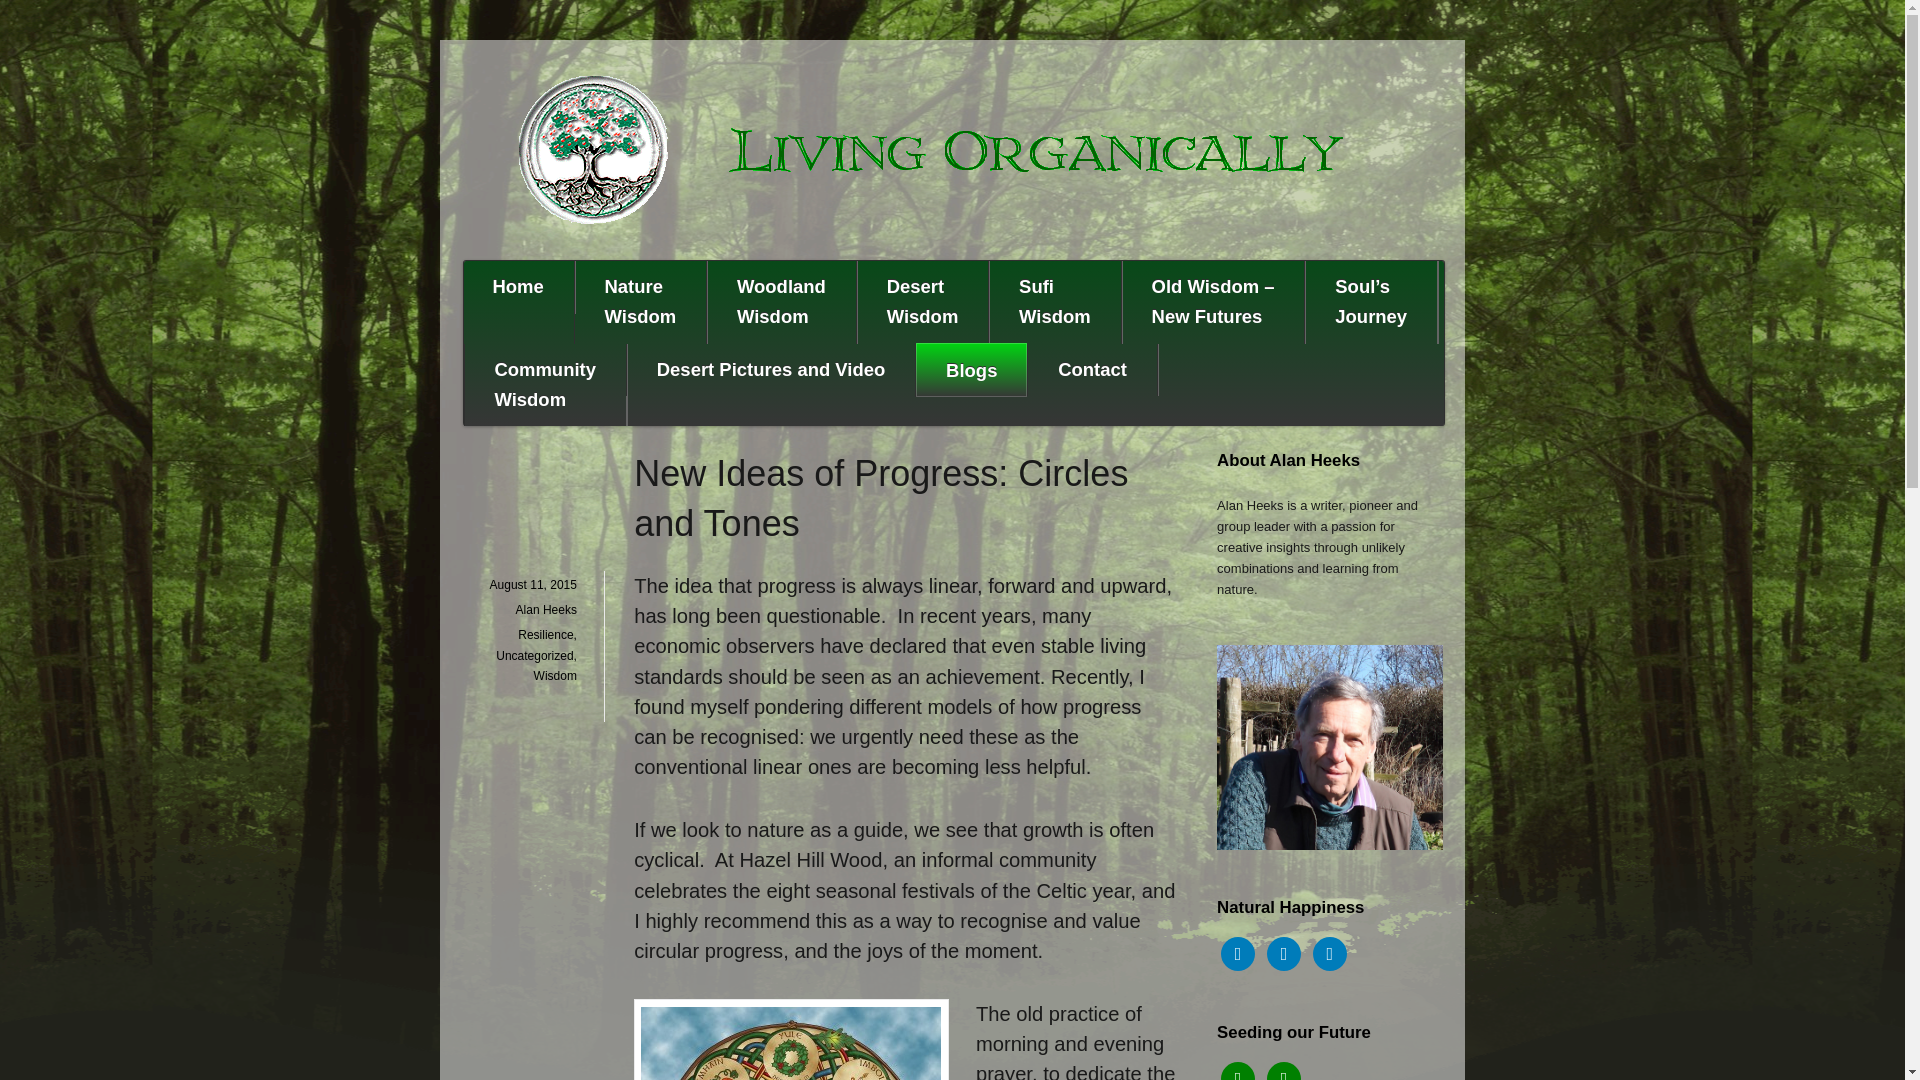  What do you see at coordinates (1238, 1075) in the screenshot?
I see `facebook` at bounding box center [1238, 1075].